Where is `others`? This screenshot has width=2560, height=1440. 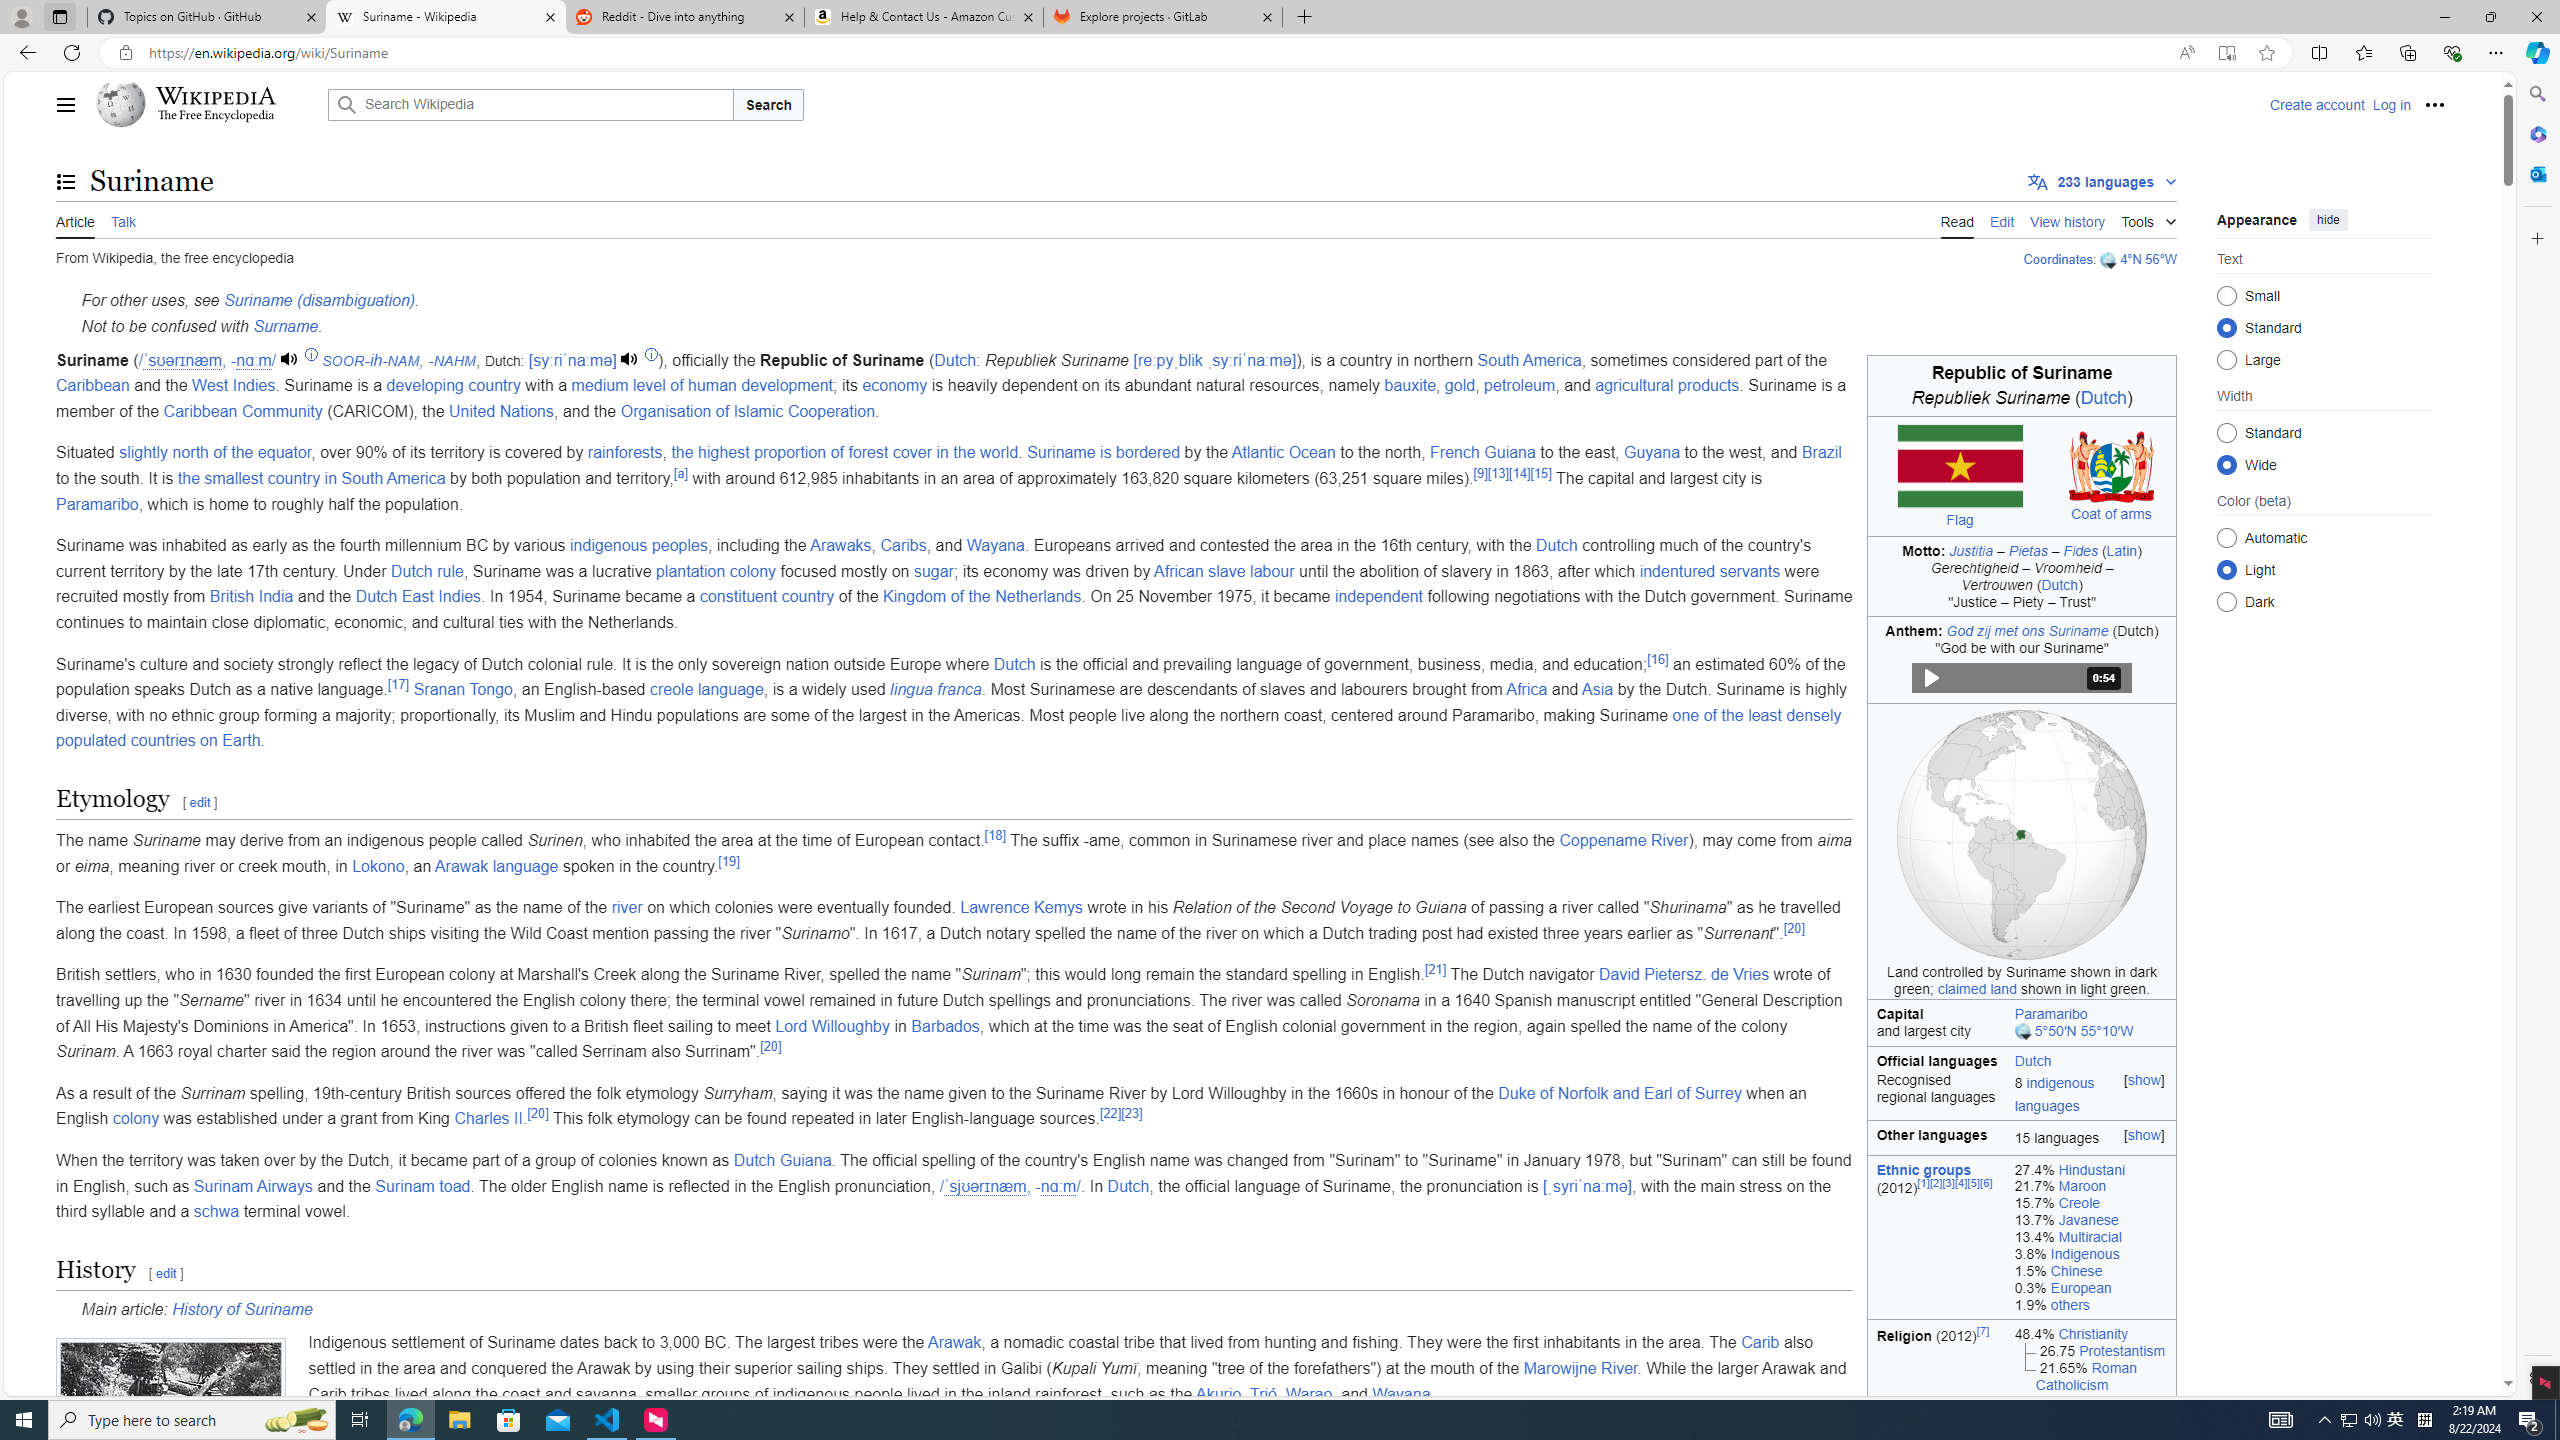 others is located at coordinates (2069, 1304).